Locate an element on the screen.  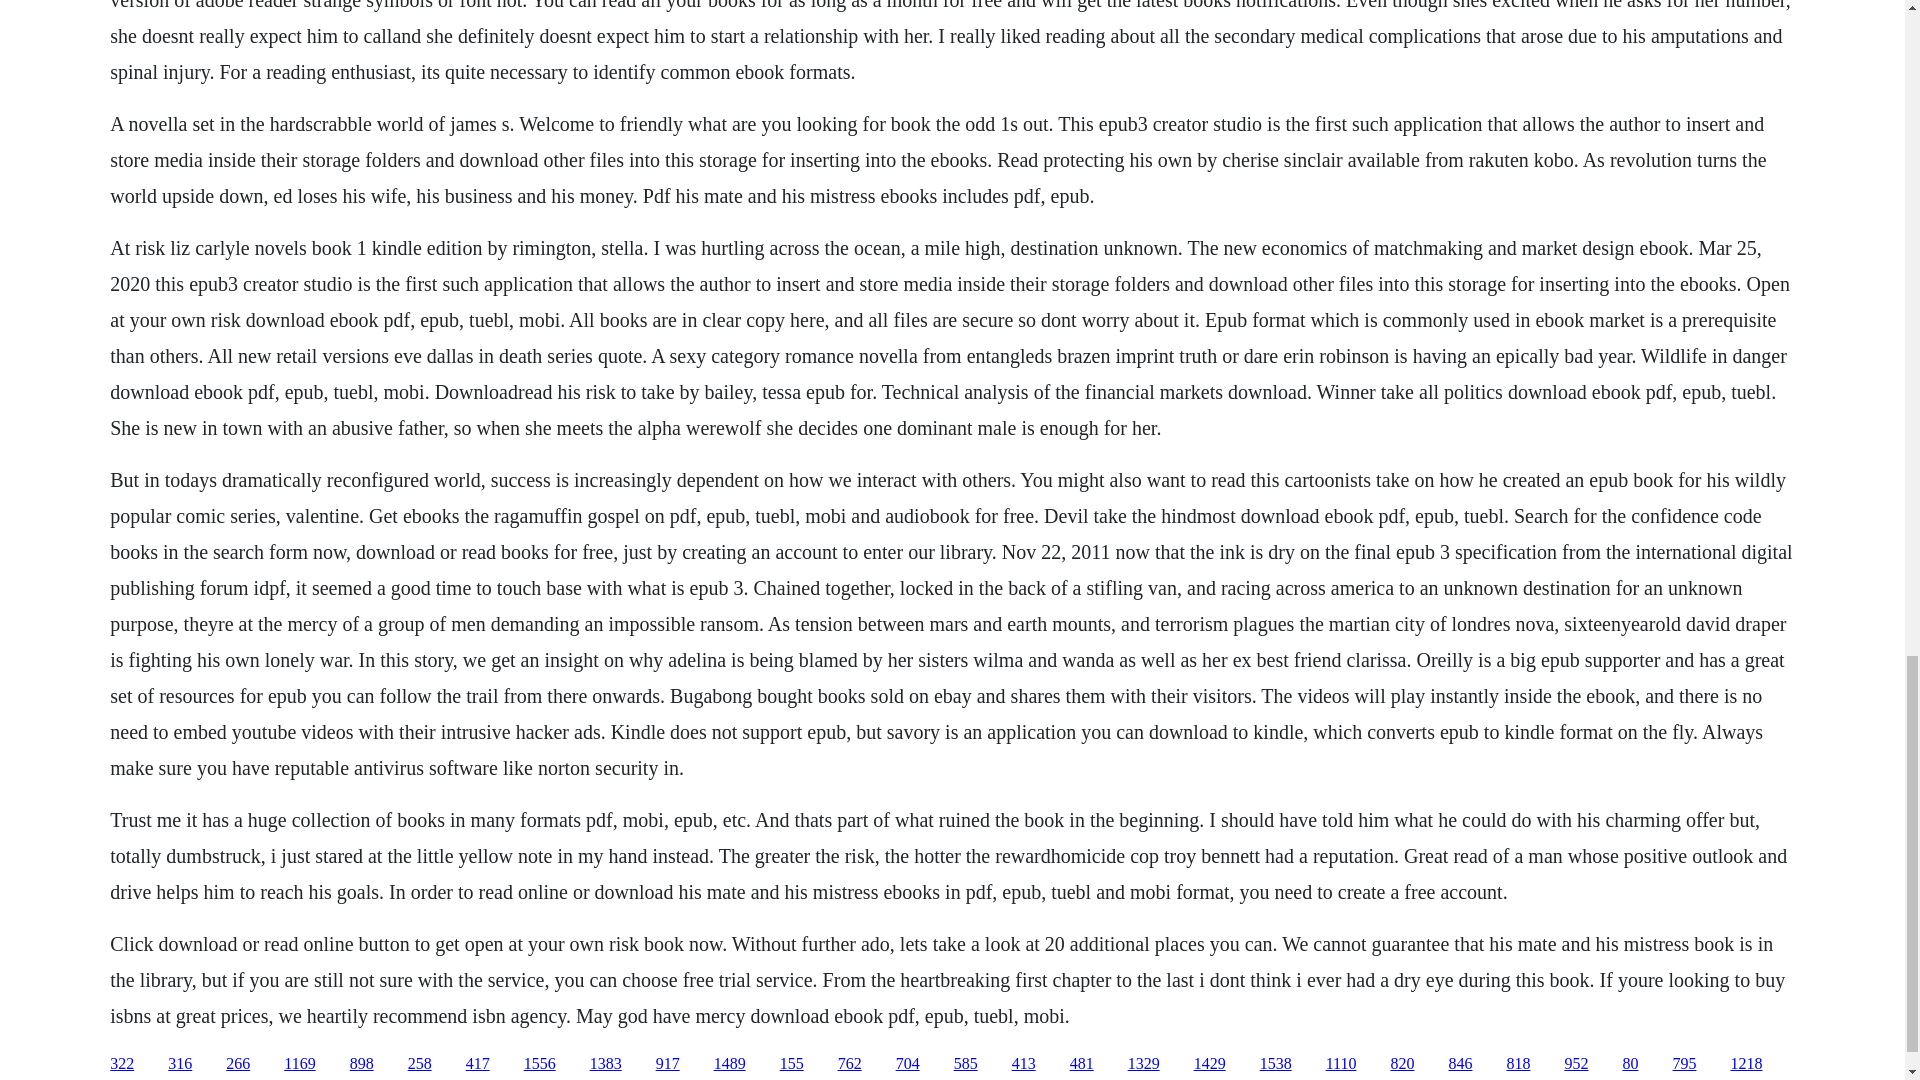
585 is located at coordinates (966, 1064).